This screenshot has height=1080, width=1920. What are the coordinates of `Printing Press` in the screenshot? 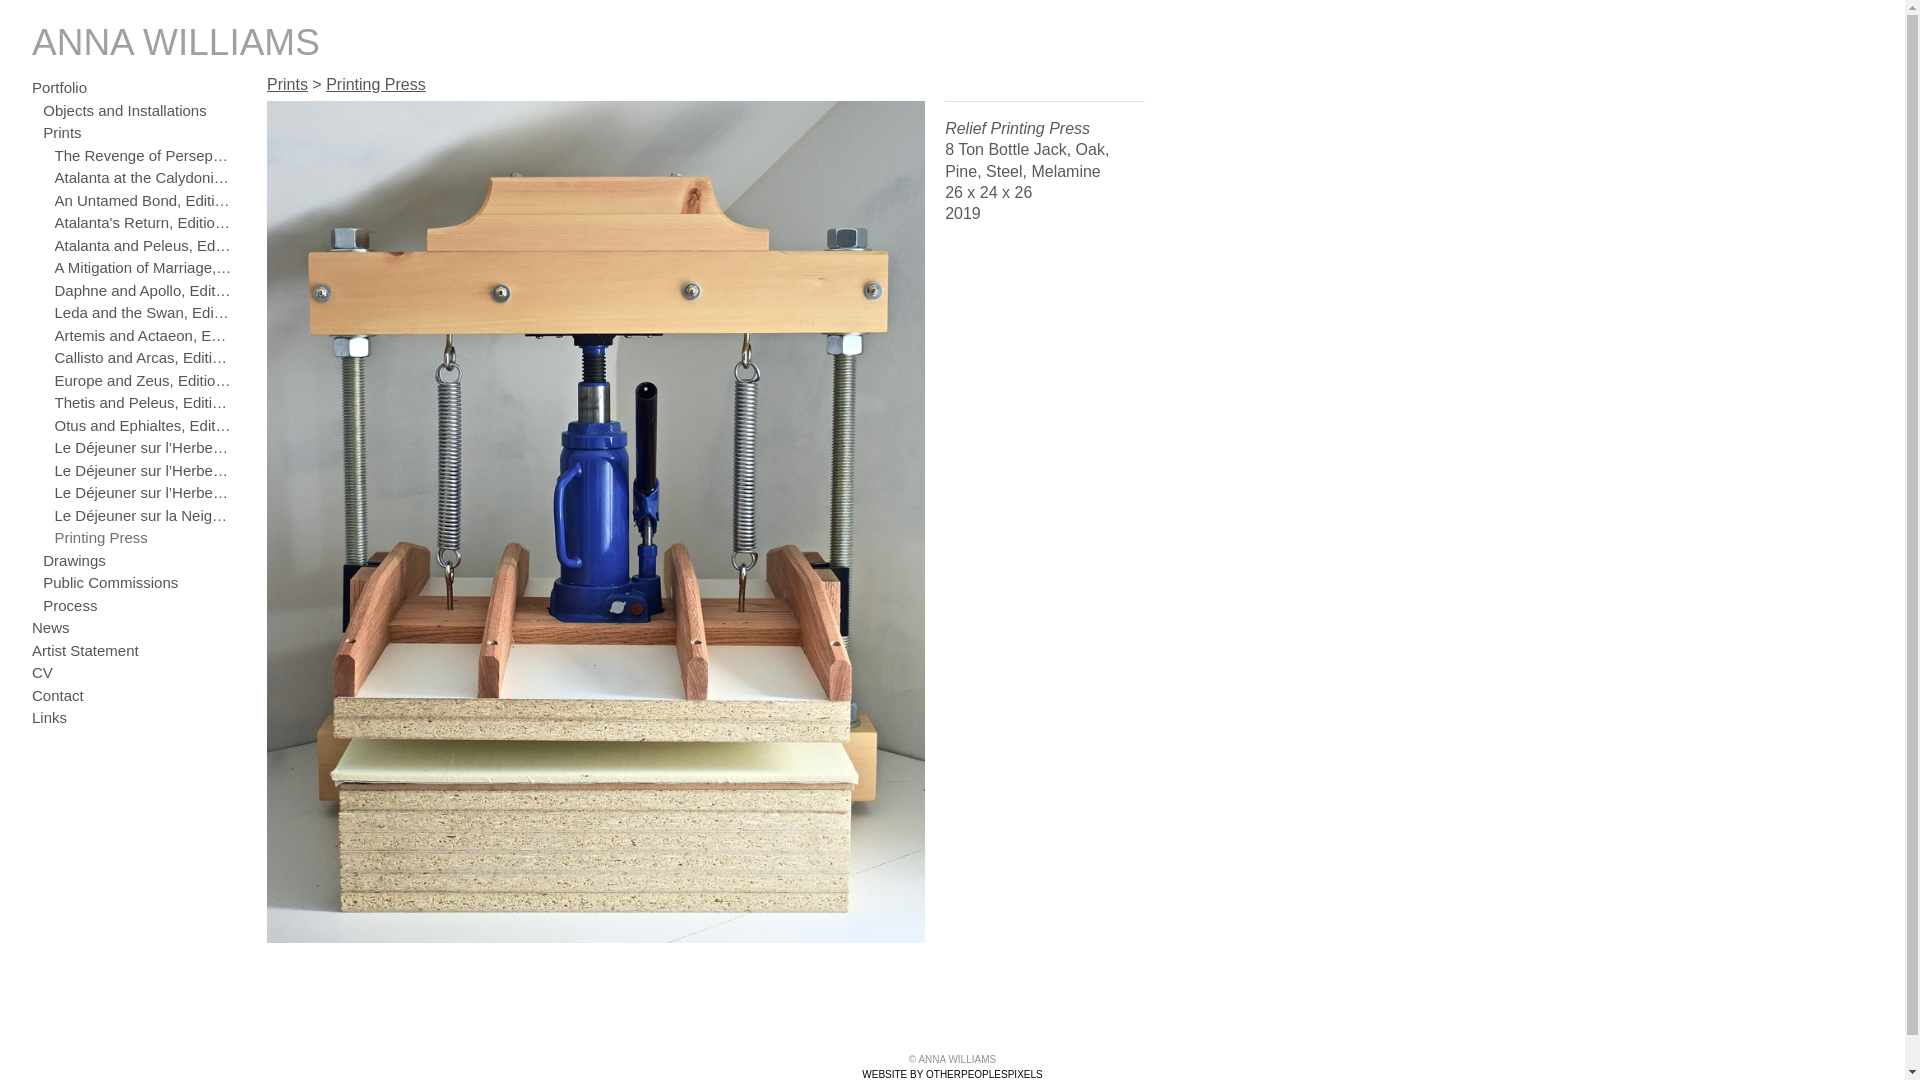 It's located at (143, 538).